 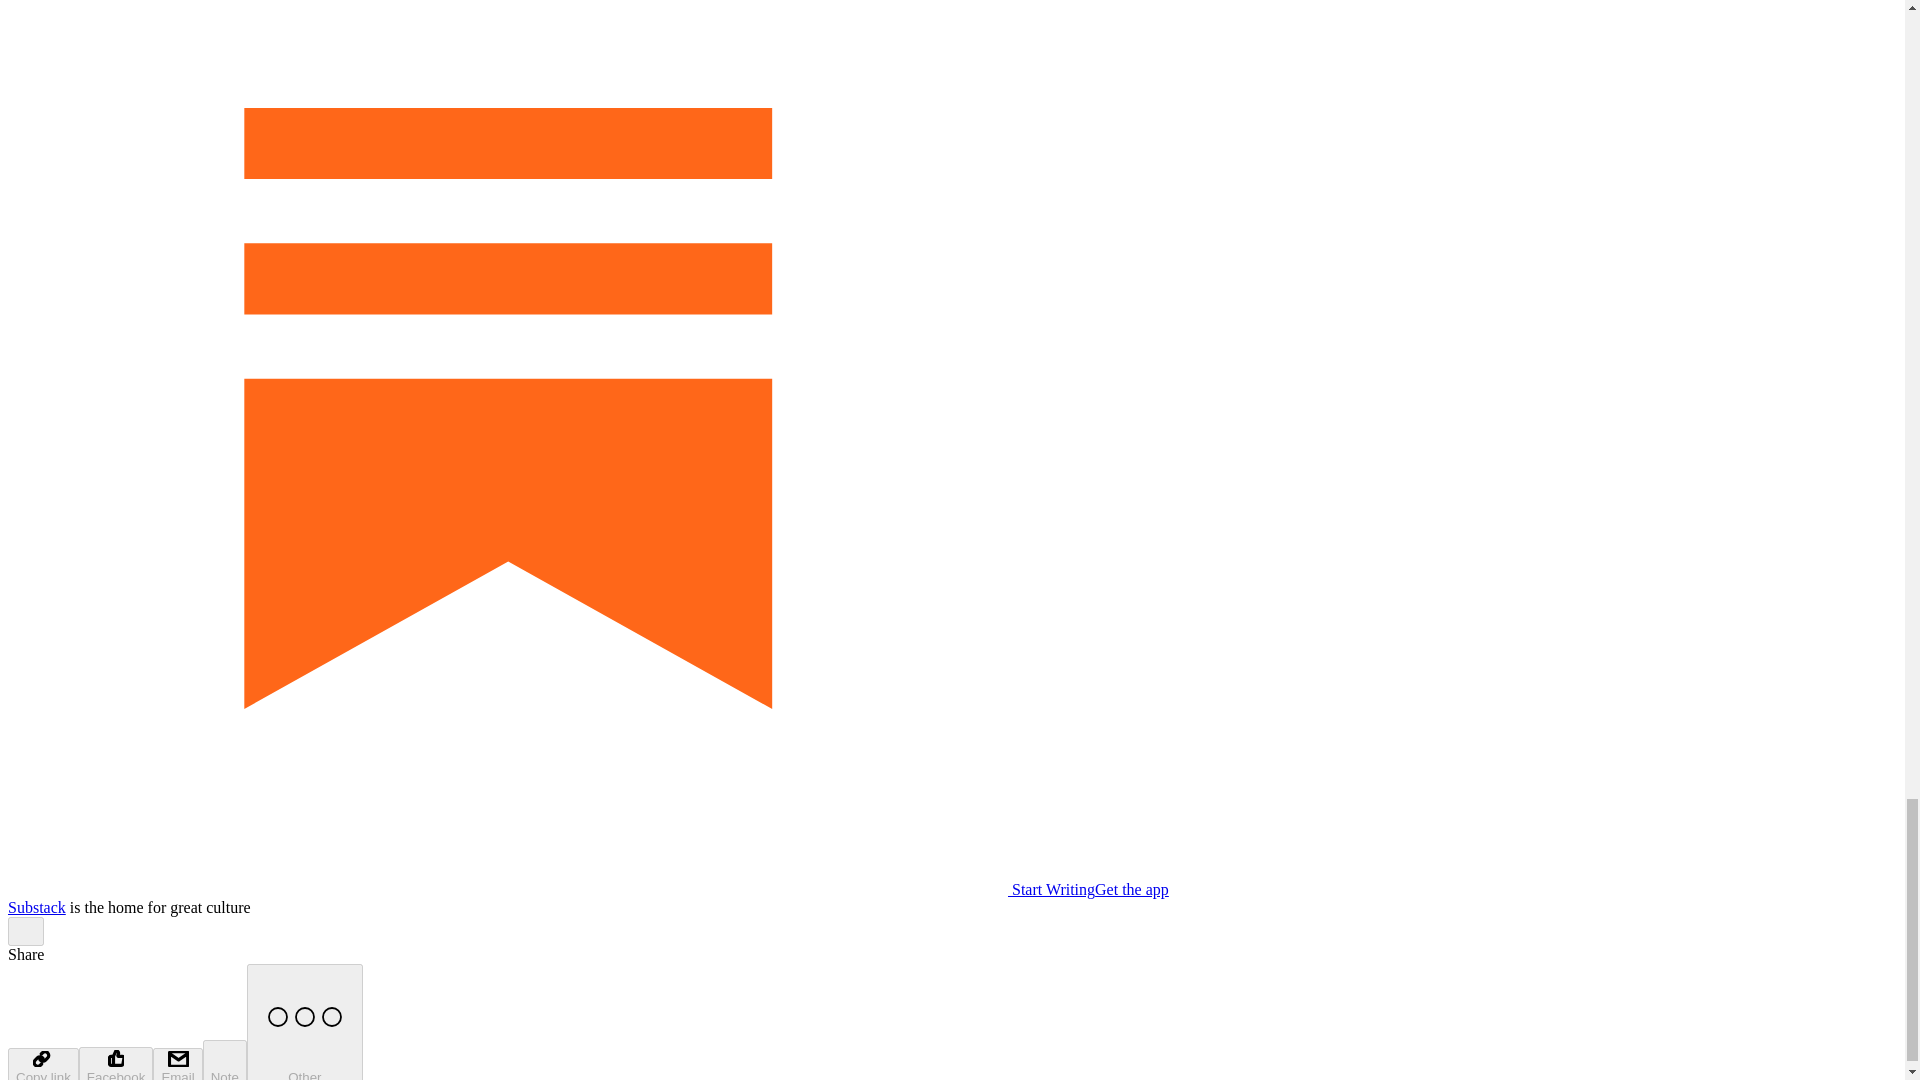 What do you see at coordinates (550, 889) in the screenshot?
I see `Start Writing` at bounding box center [550, 889].